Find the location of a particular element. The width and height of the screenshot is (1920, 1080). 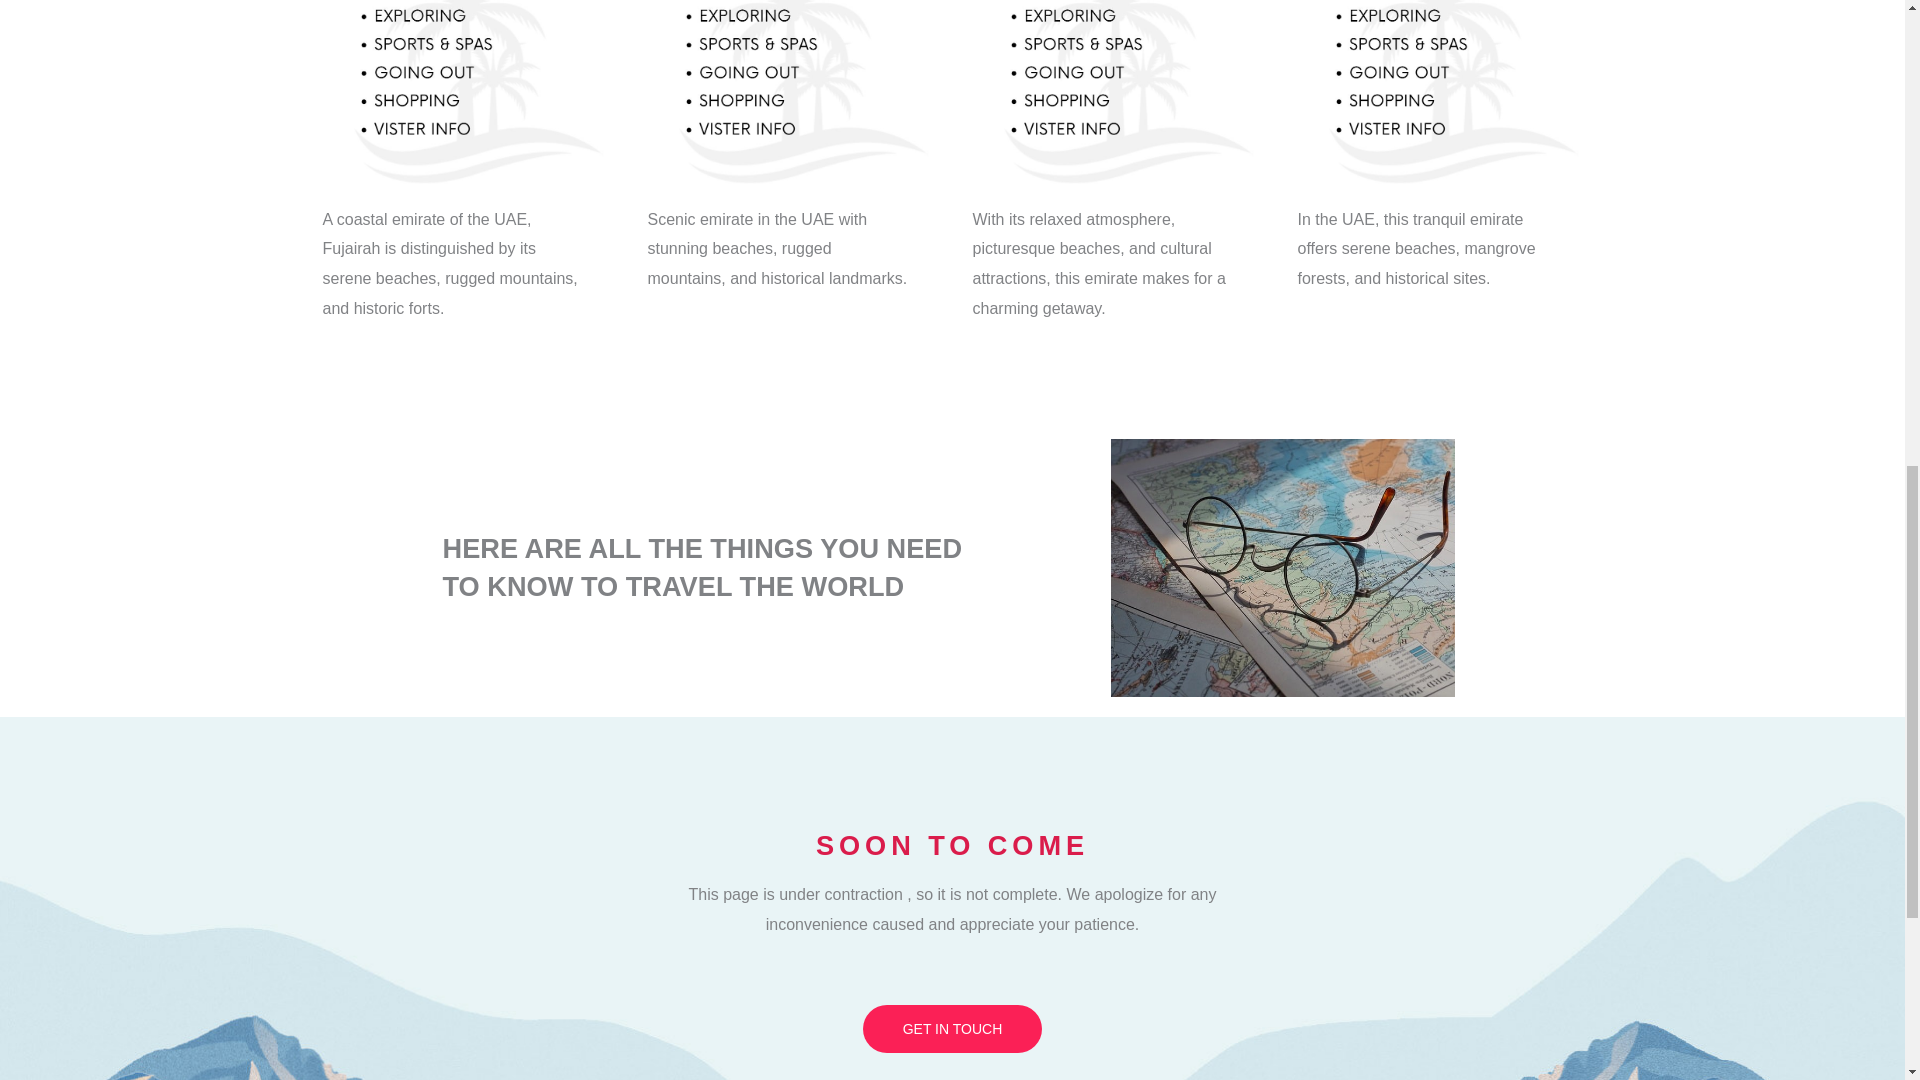

GET IN TOUCH is located at coordinates (952, 1029).